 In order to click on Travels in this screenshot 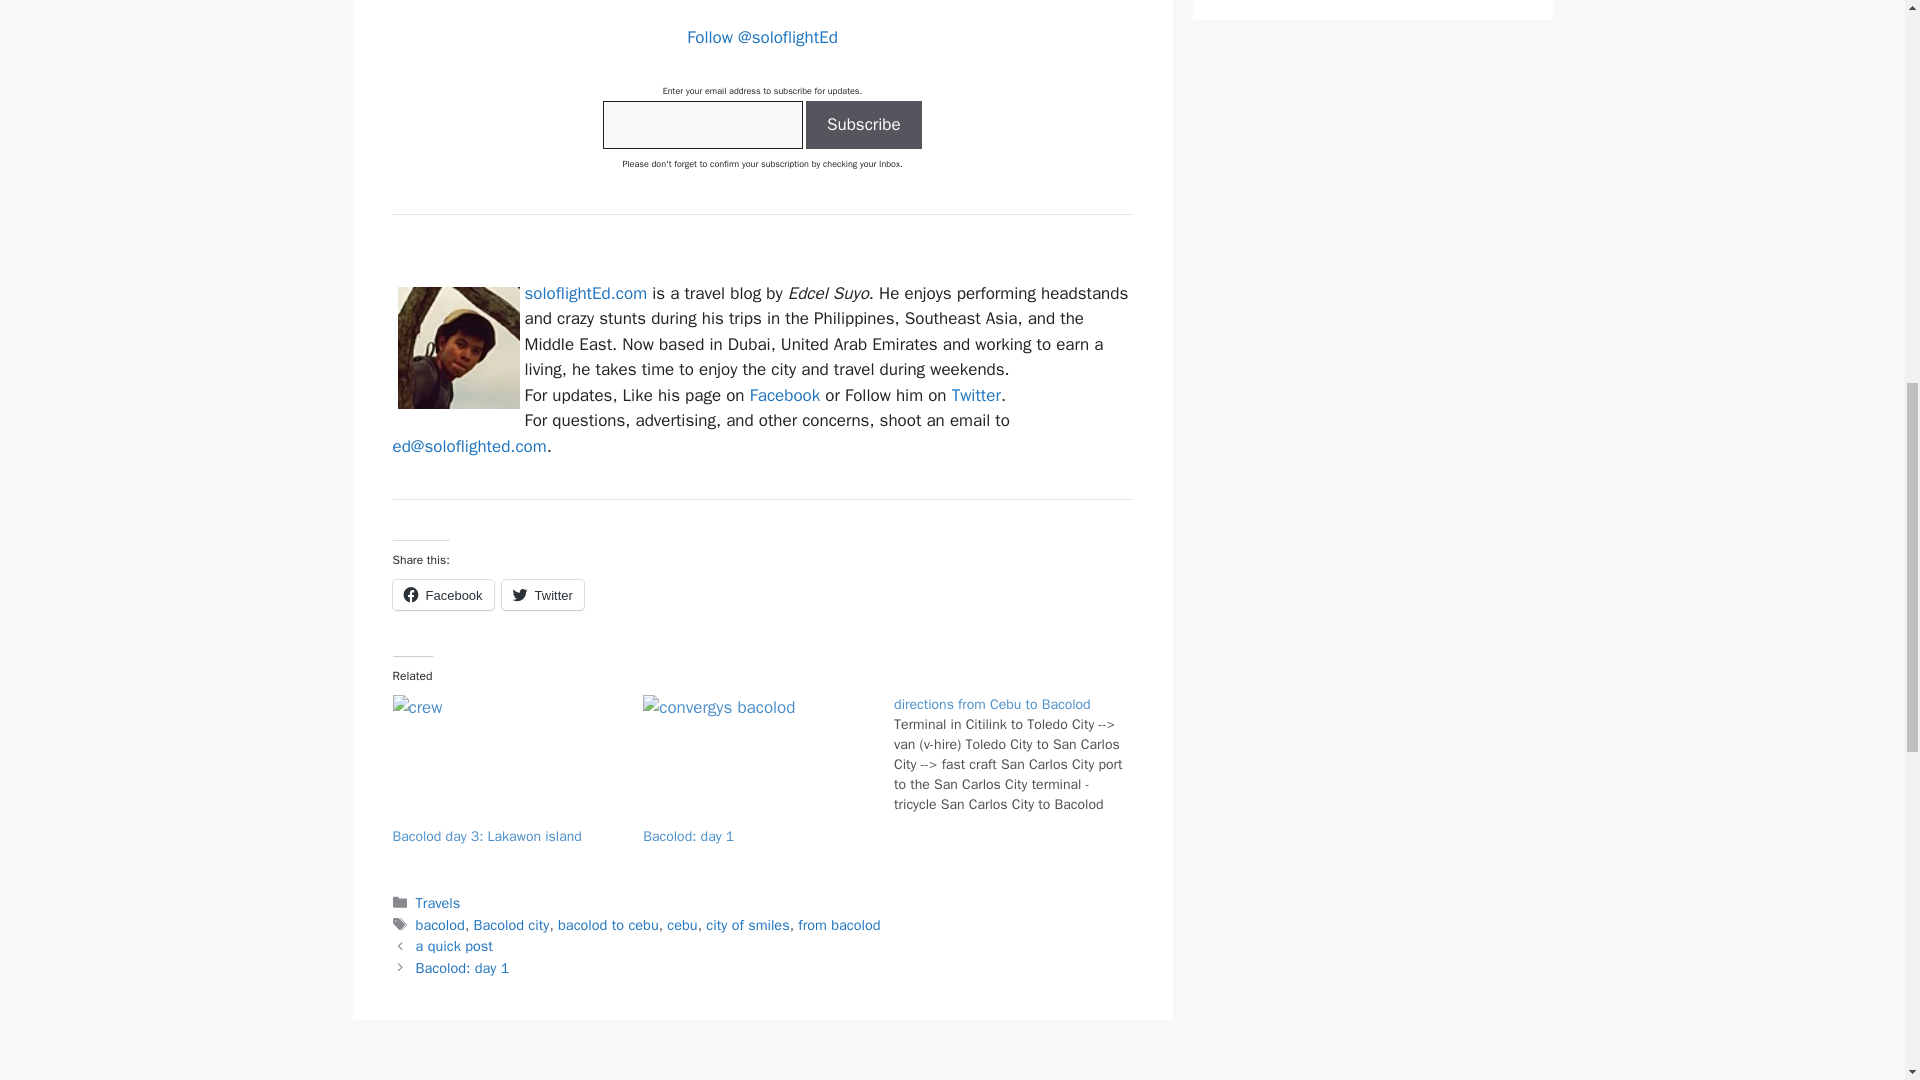, I will do `click(438, 902)`.